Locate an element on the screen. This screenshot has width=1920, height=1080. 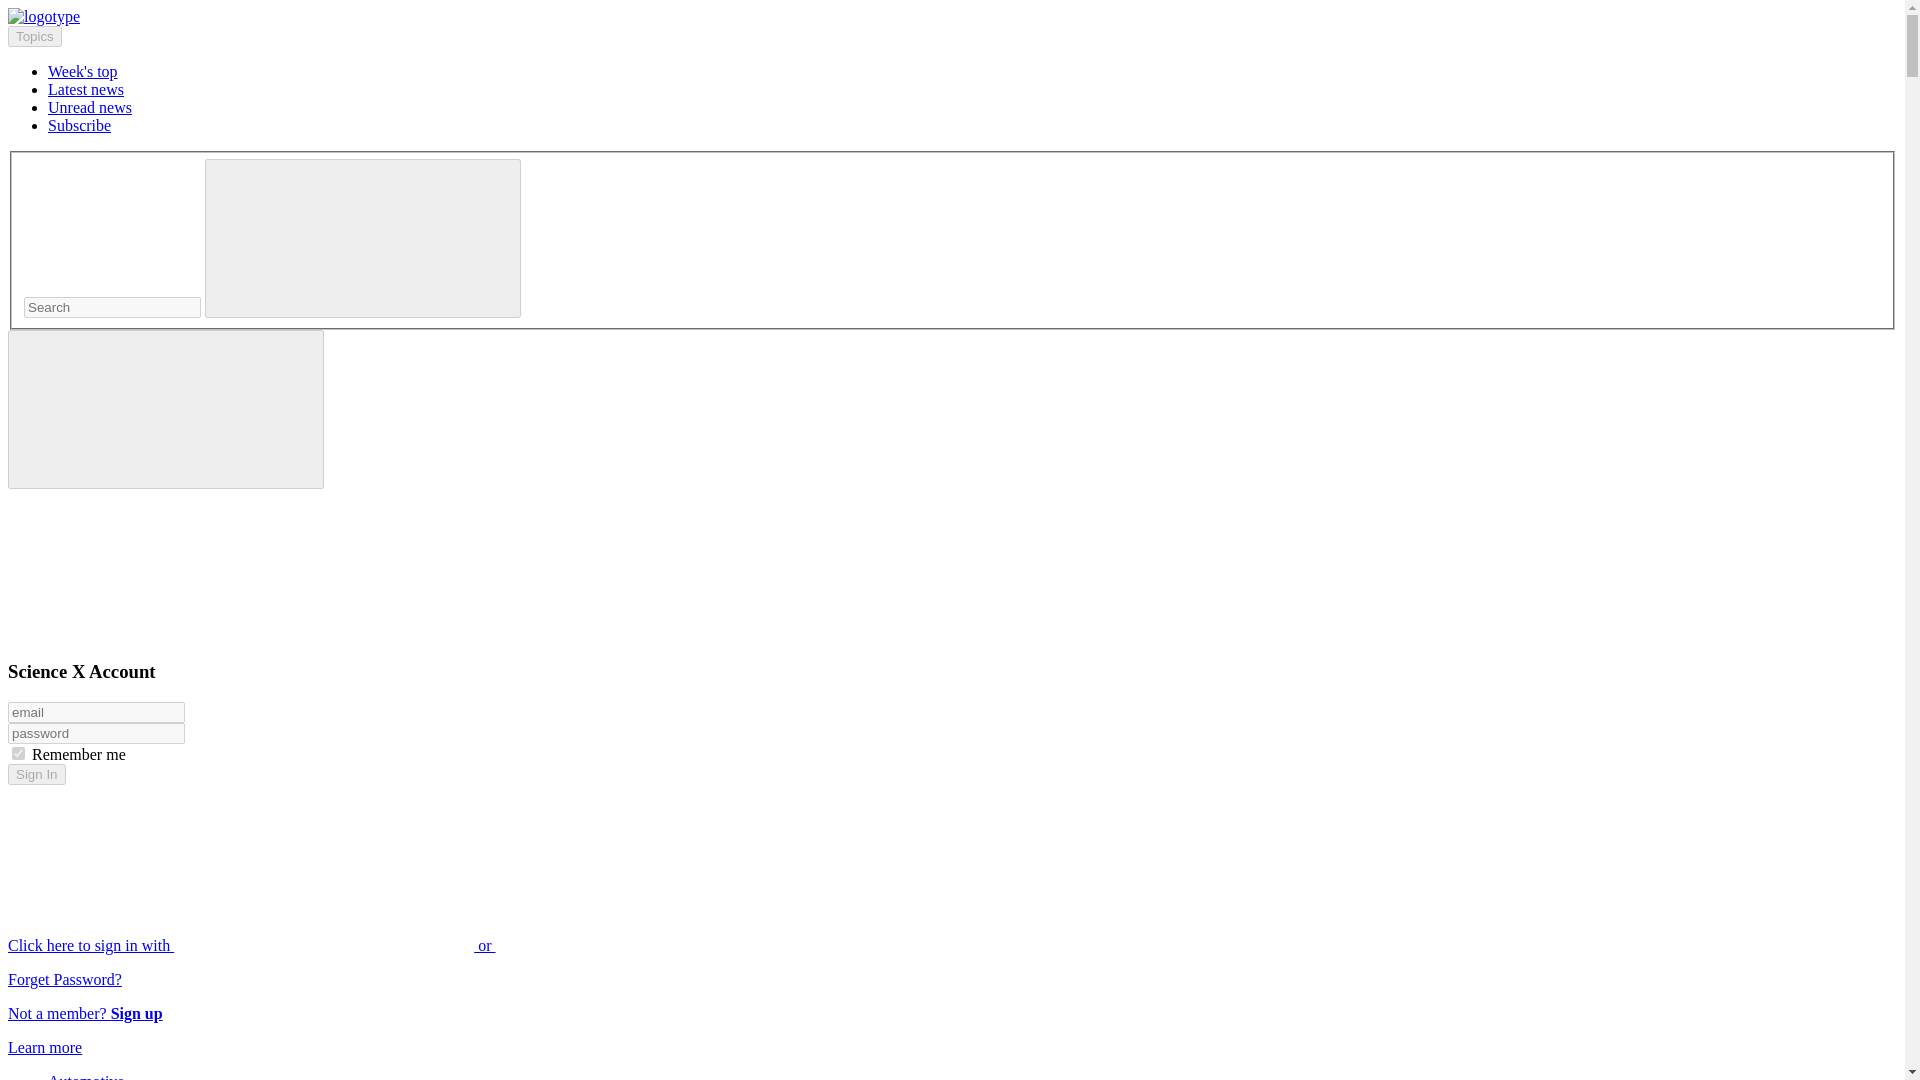
Not a member? Sign up is located at coordinates (85, 1013).